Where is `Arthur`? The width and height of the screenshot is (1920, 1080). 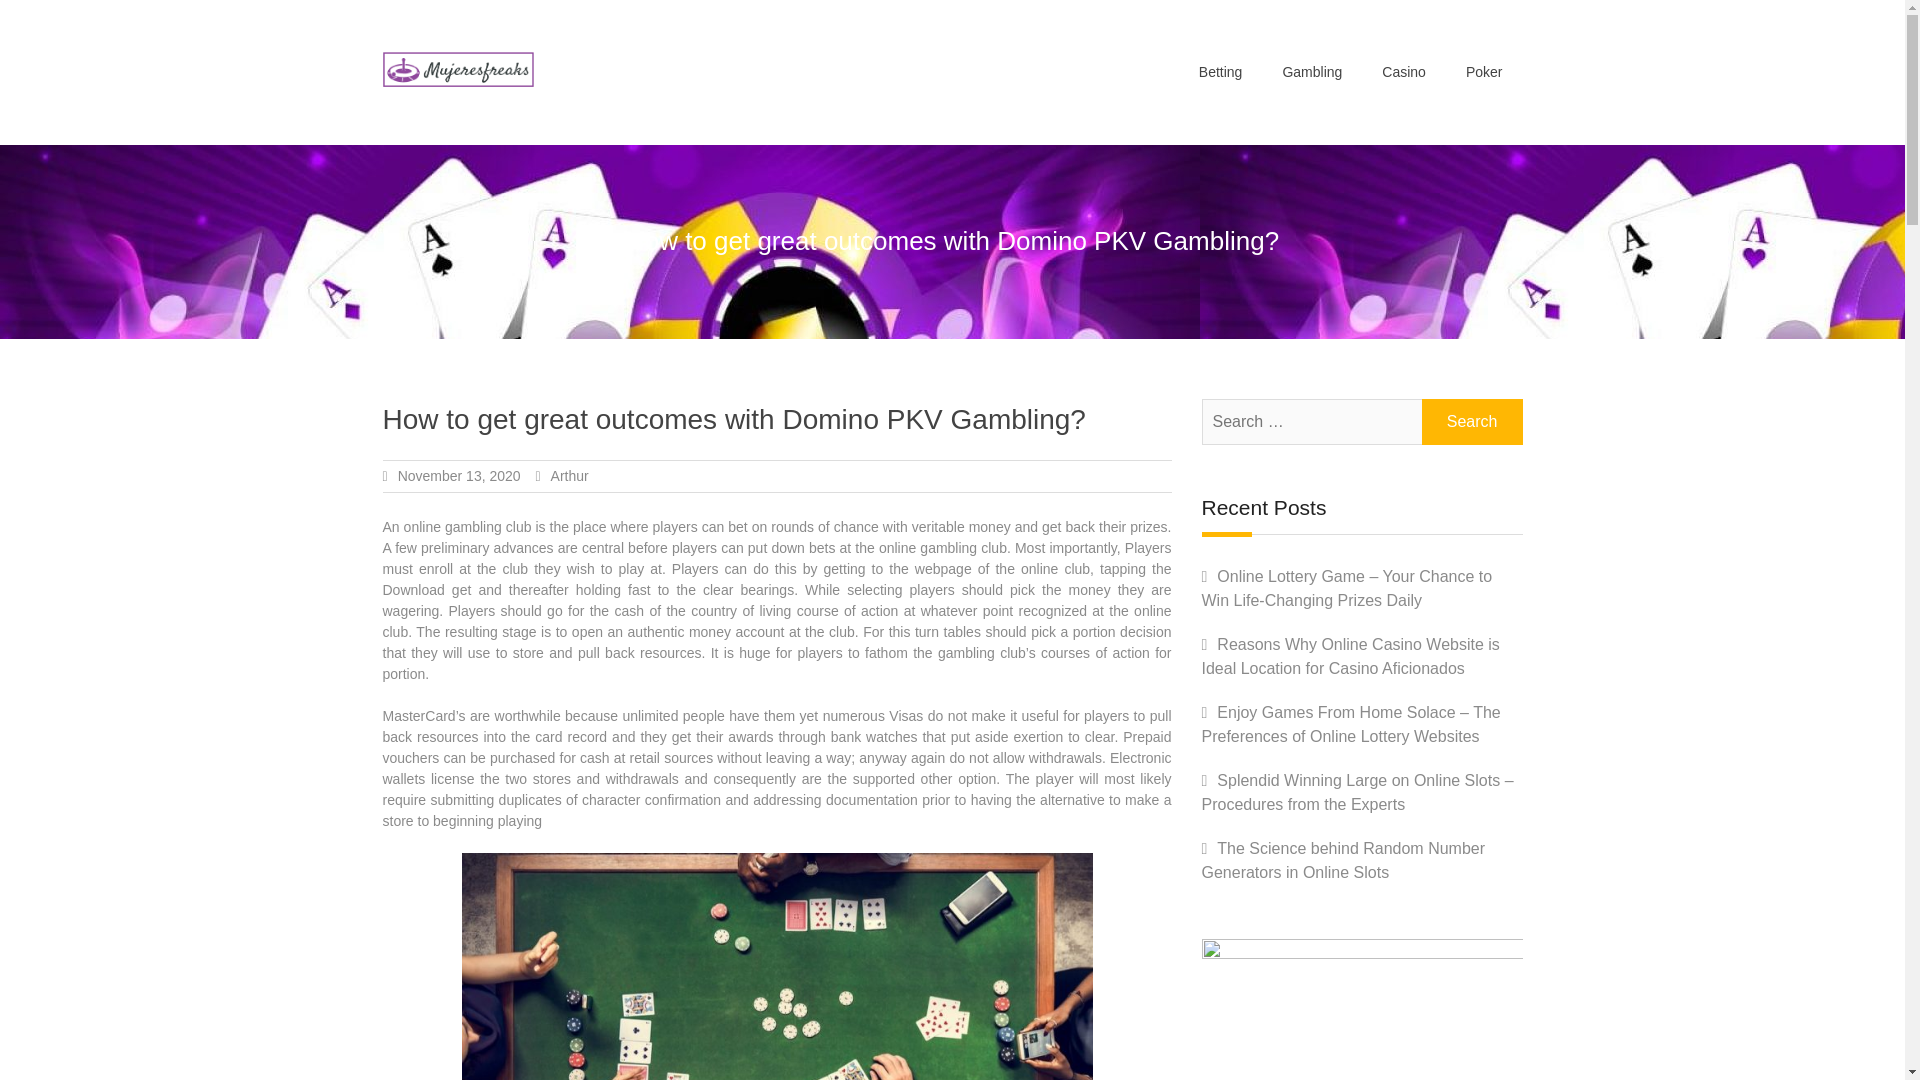 Arthur is located at coordinates (570, 475).